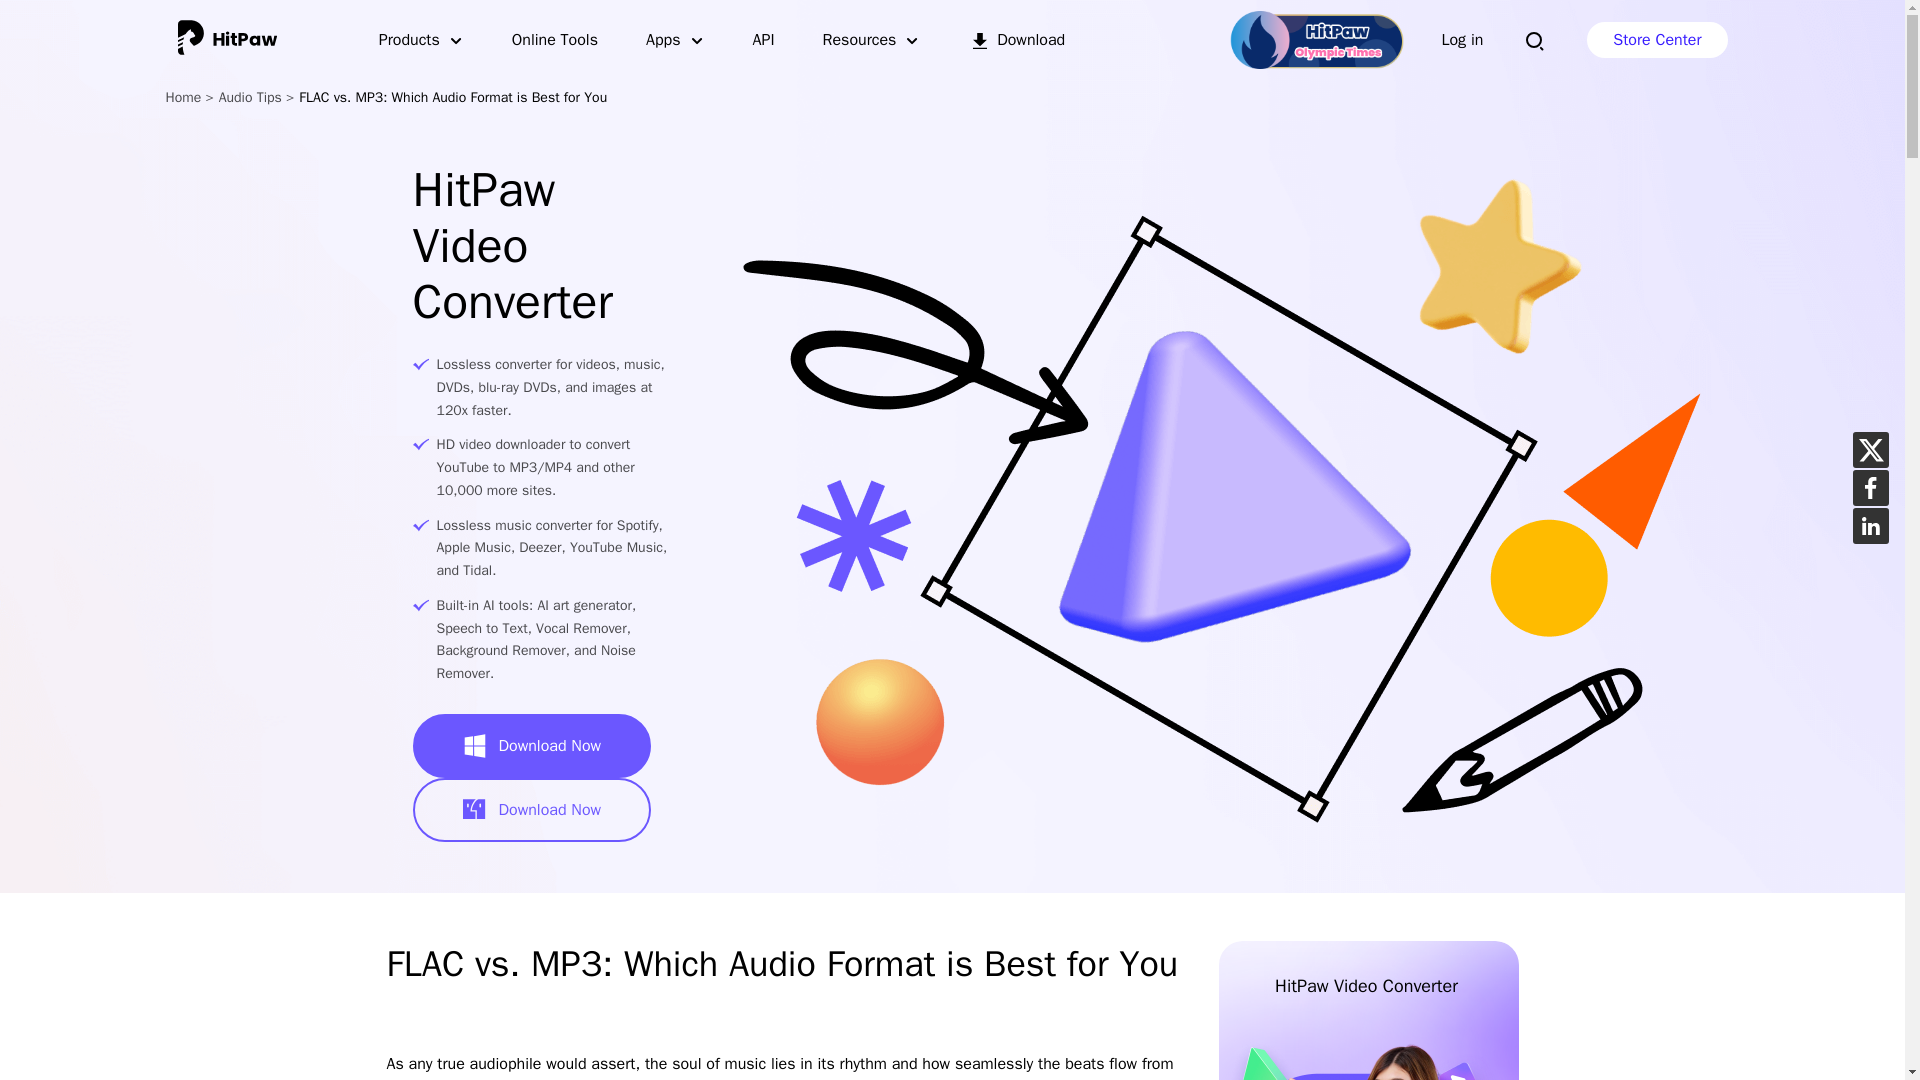 The width and height of the screenshot is (1920, 1080). I want to click on Store Center, so click(1656, 40).